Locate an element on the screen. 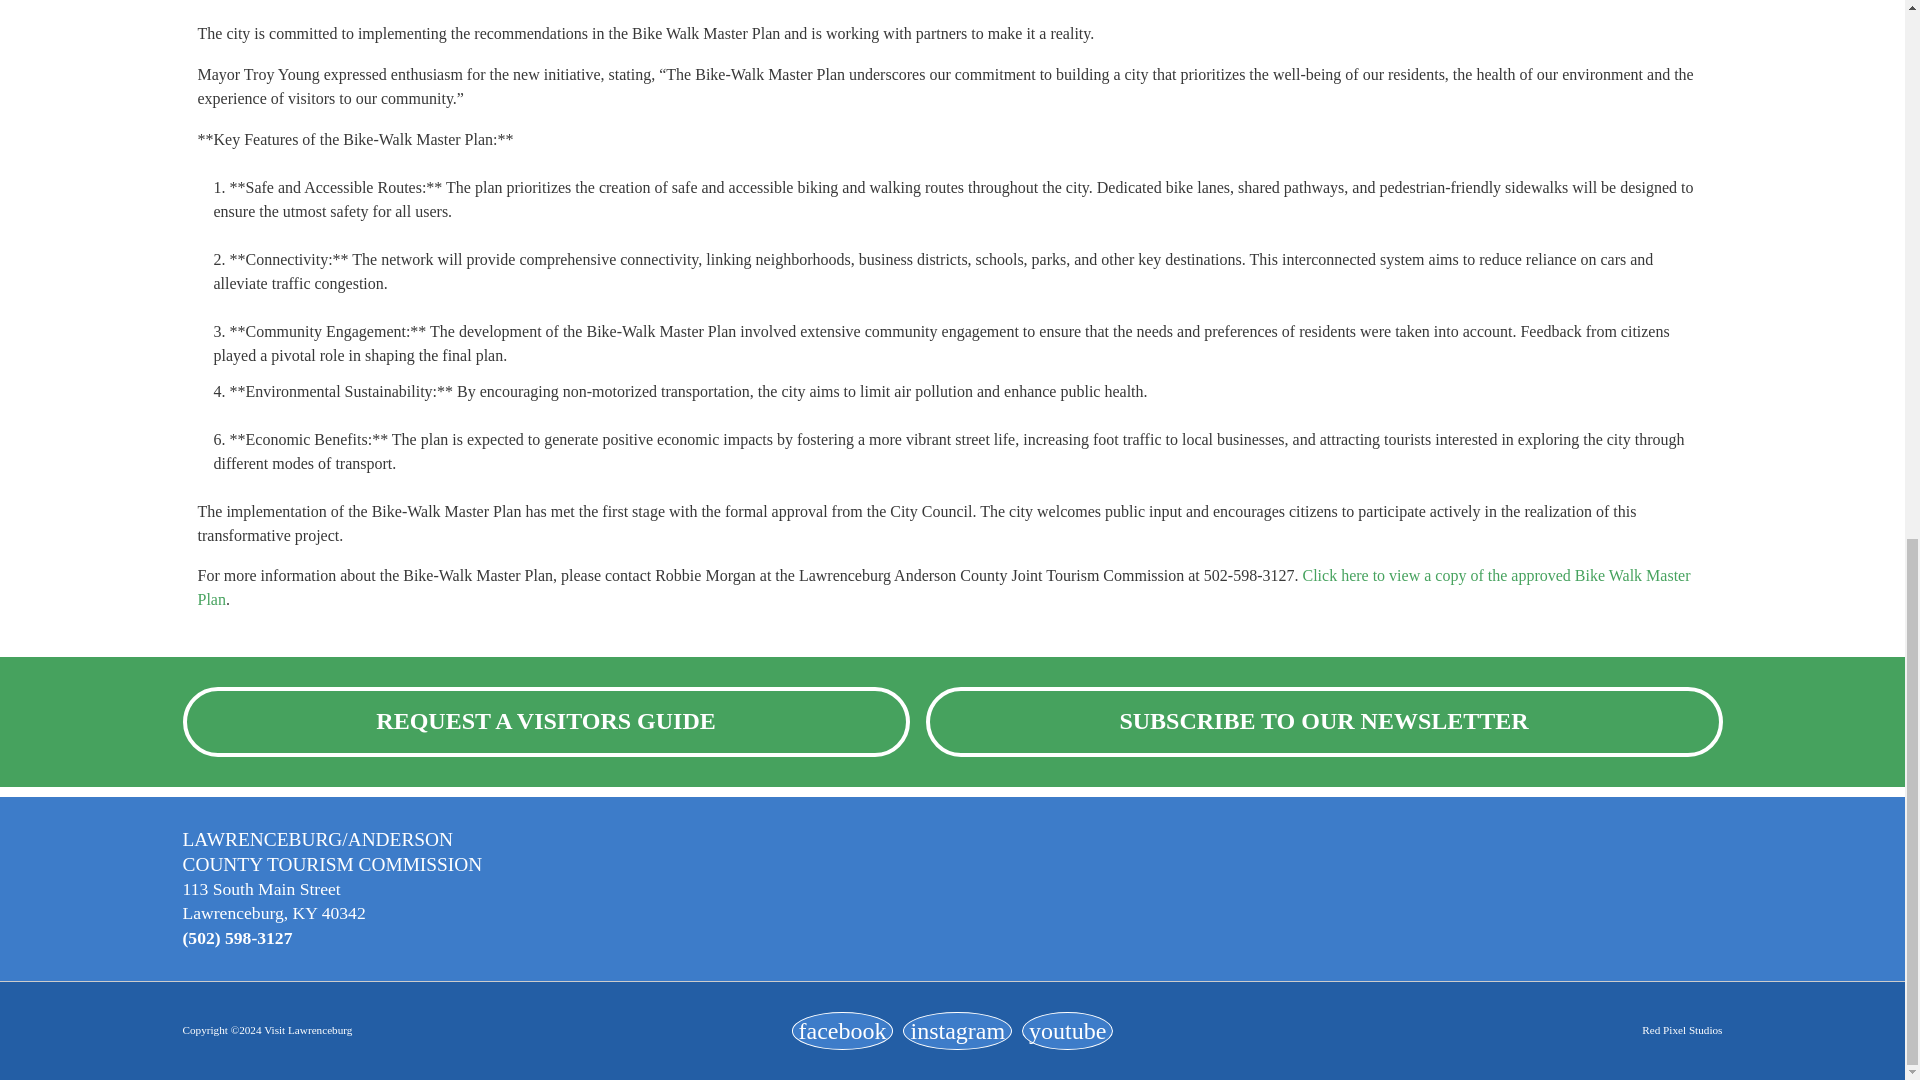  Opens in a new tab or window is located at coordinates (1067, 1030).